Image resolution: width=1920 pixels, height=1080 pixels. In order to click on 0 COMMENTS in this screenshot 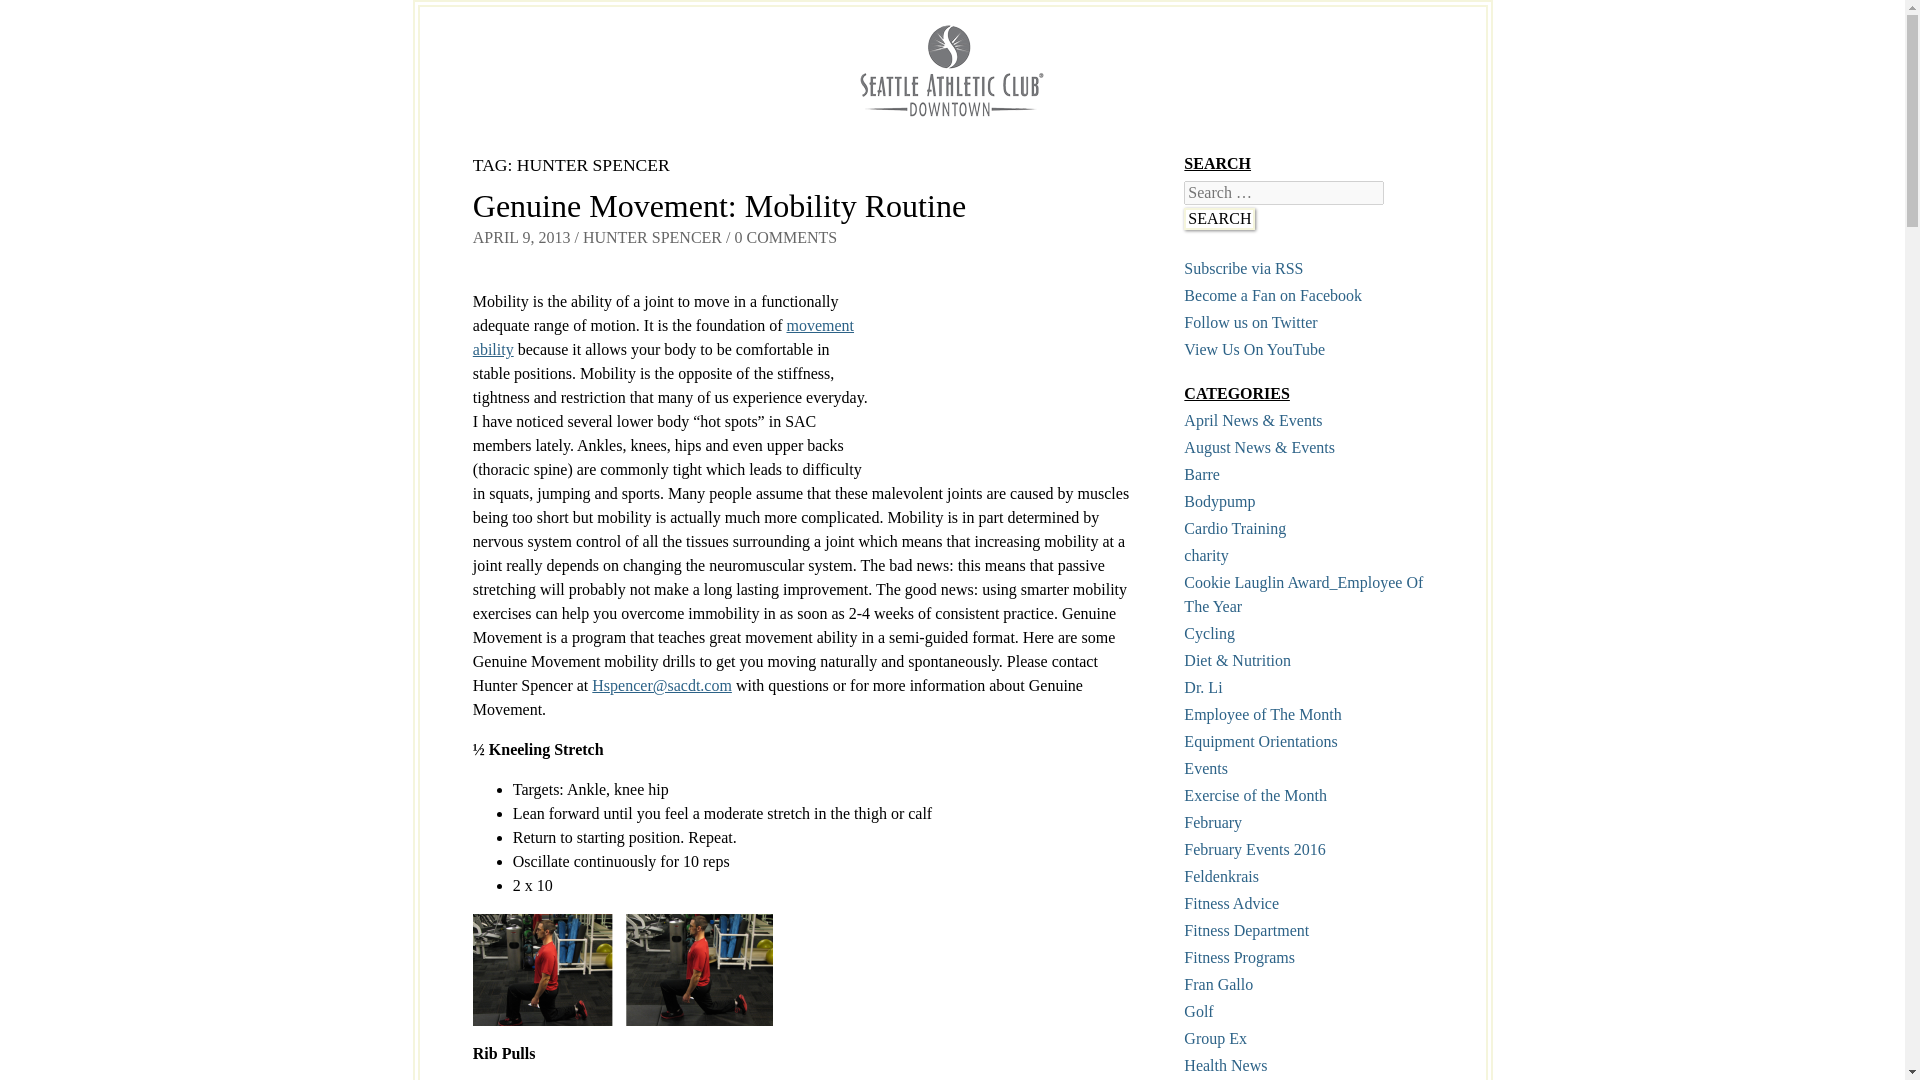, I will do `click(785, 237)`.